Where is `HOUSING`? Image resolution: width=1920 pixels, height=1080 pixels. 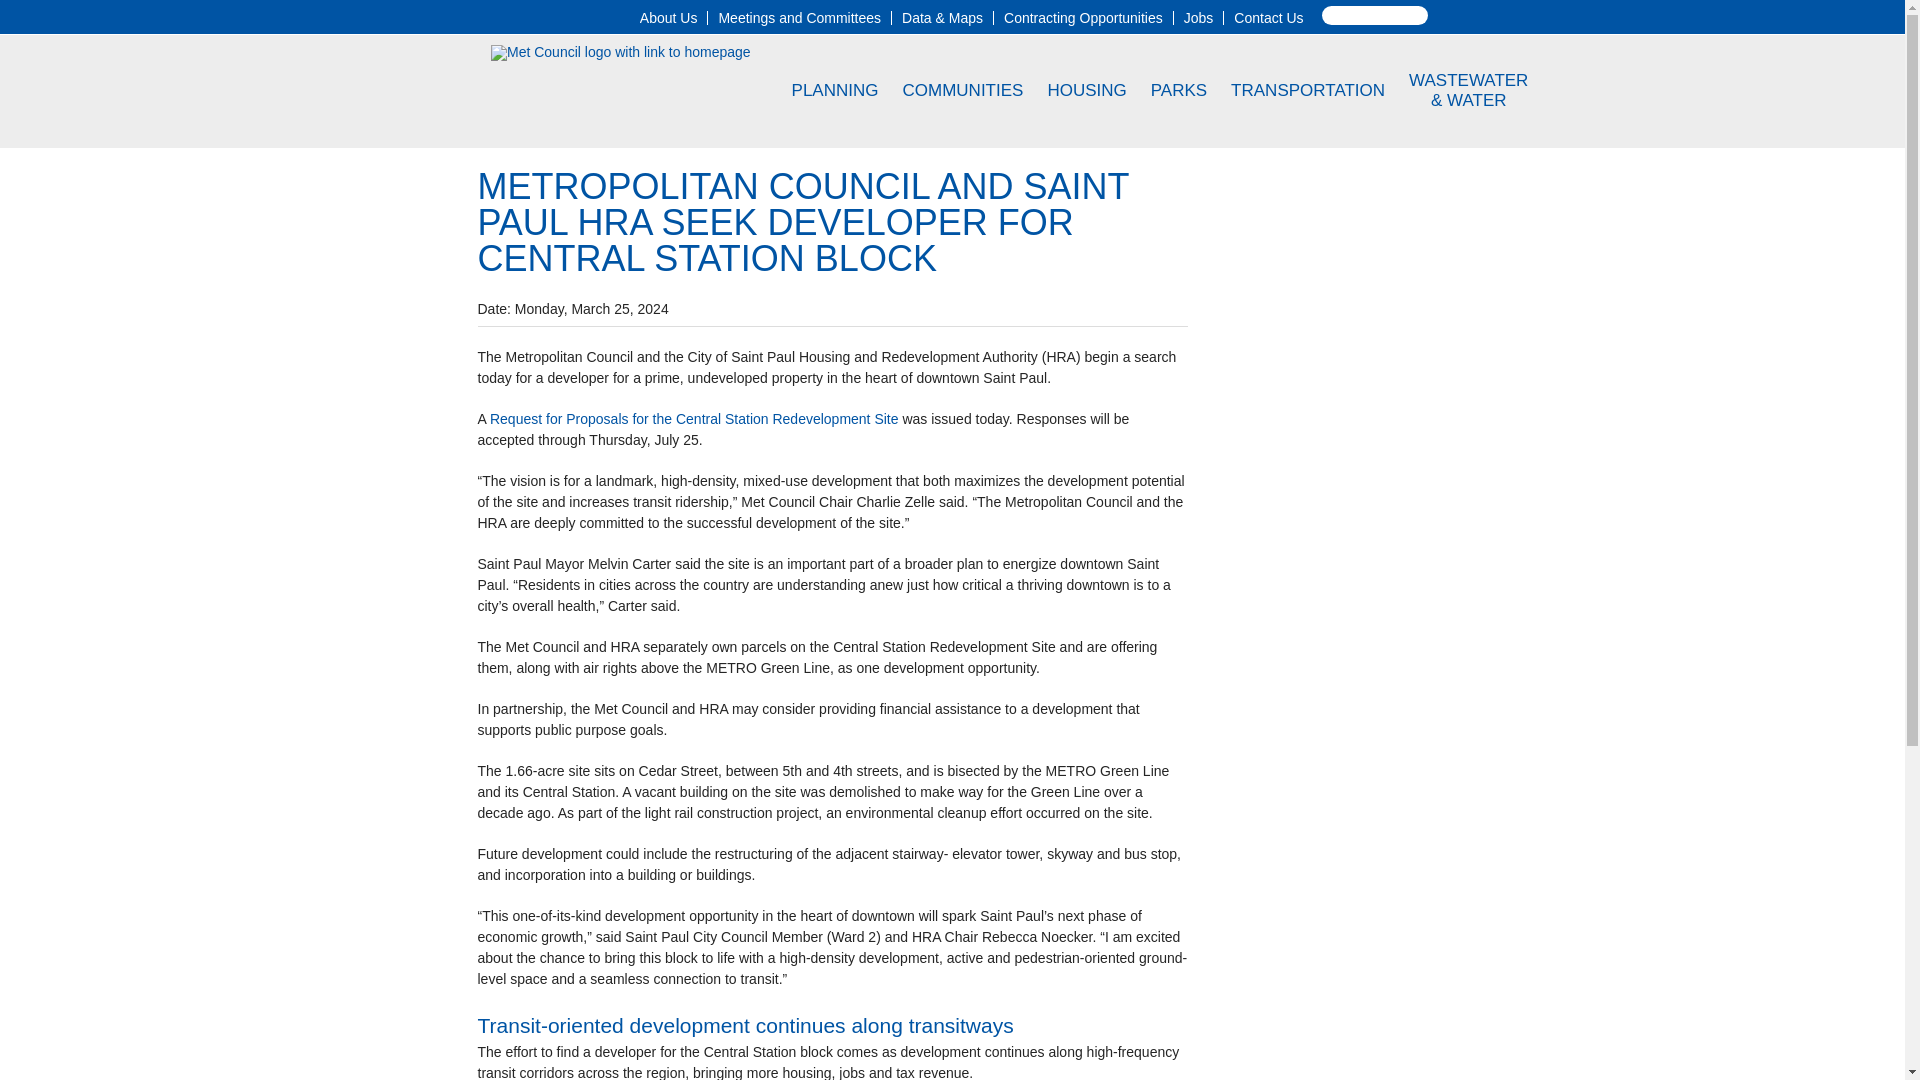 HOUSING is located at coordinates (1087, 90).